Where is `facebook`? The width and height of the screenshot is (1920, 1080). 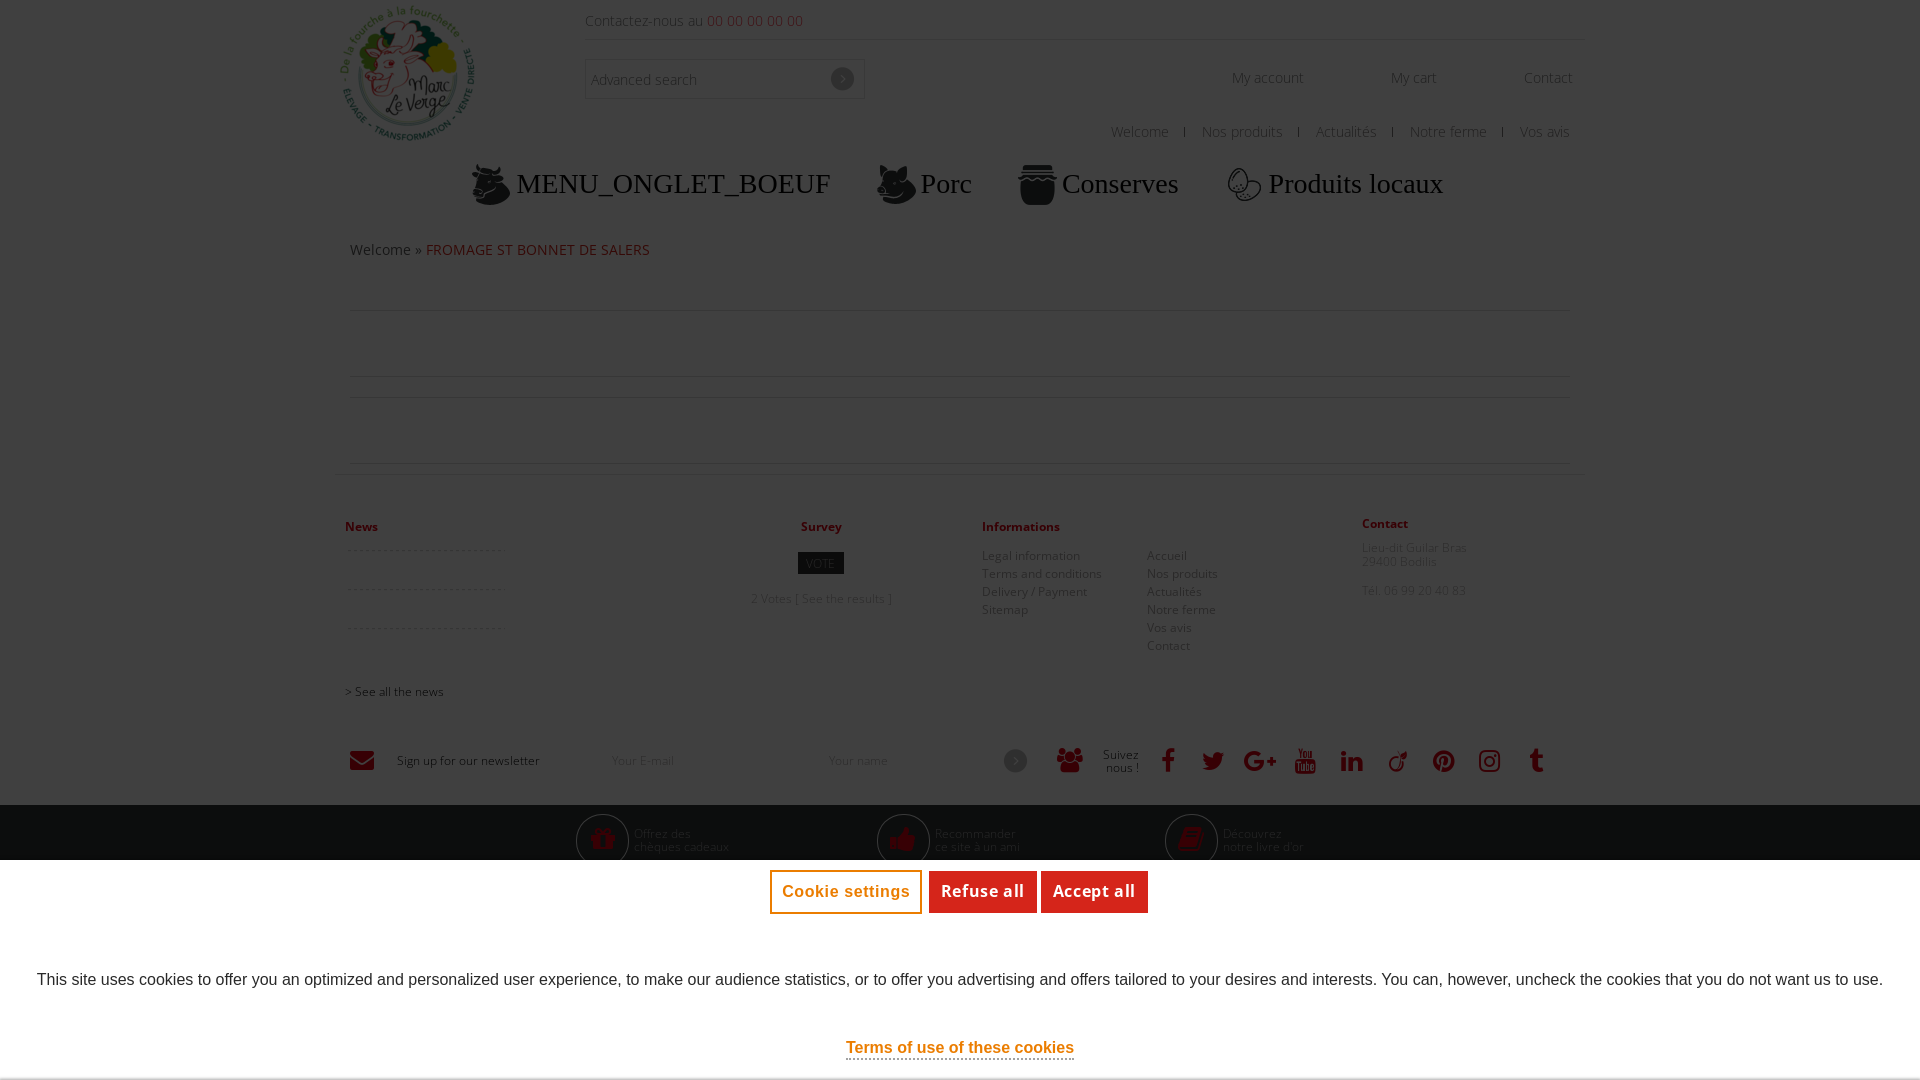
facebook is located at coordinates (1168, 762).